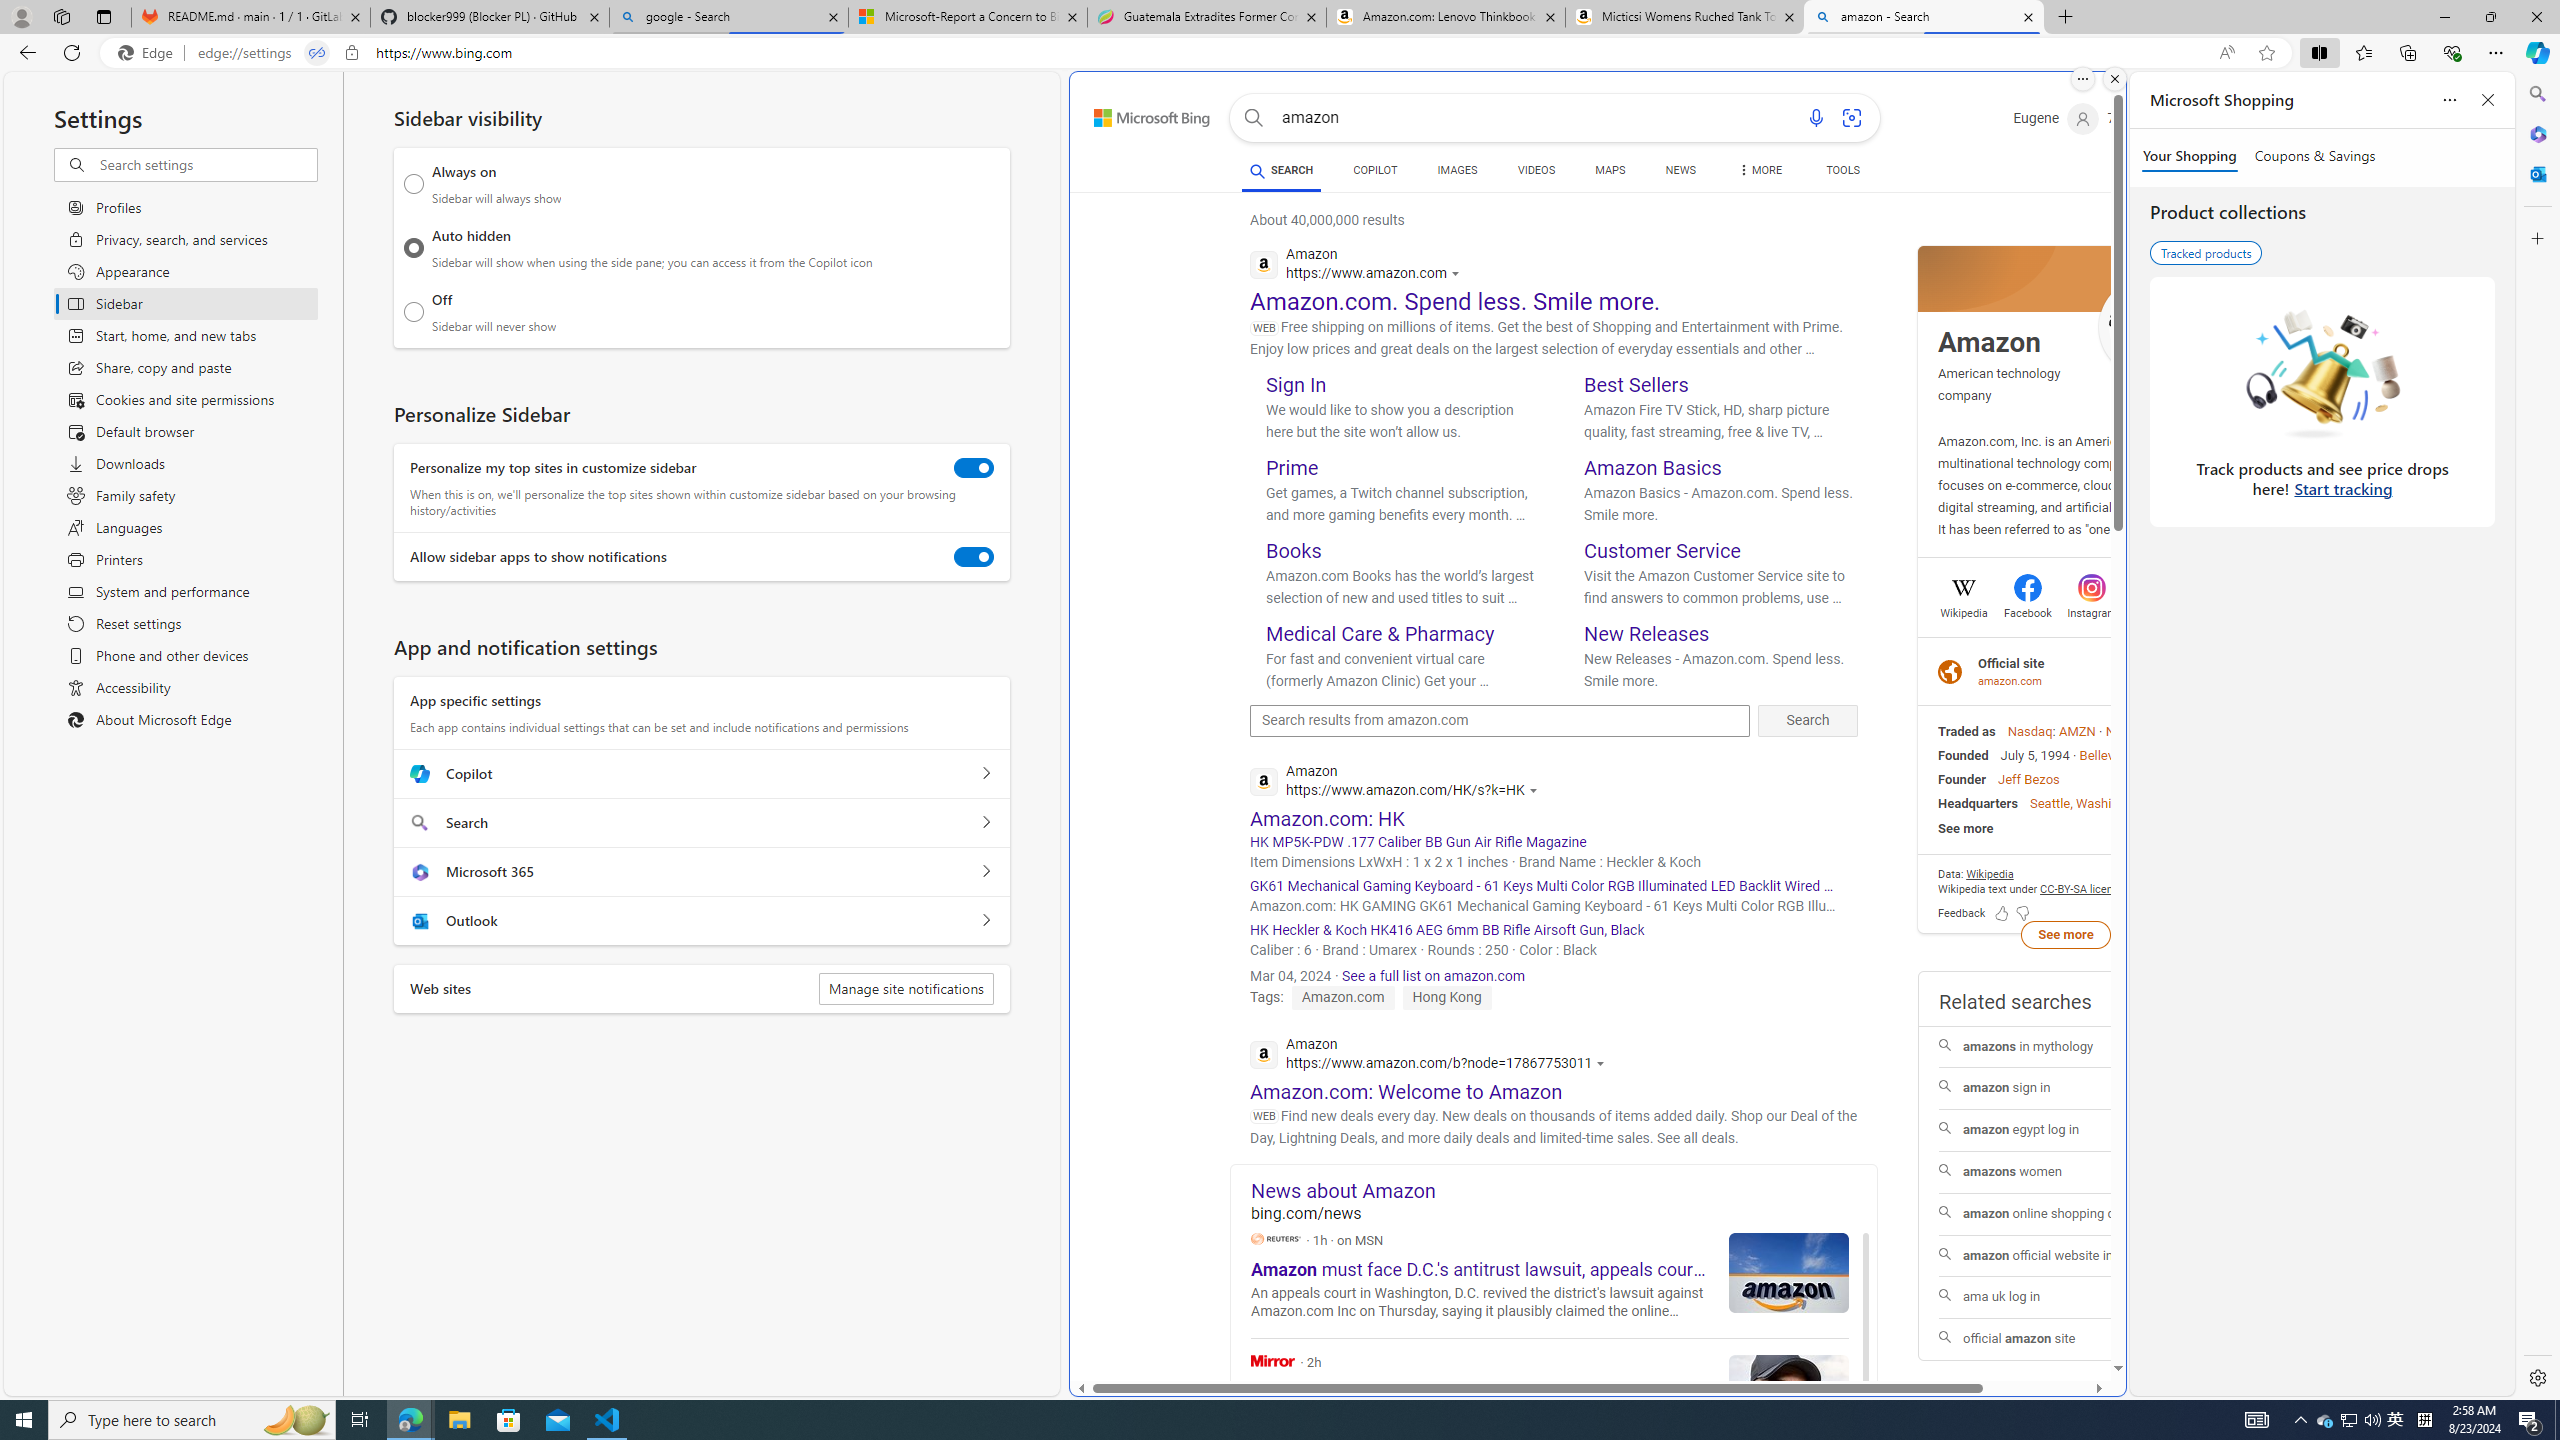 The image size is (2560, 1440). Describe the element at coordinates (2141, 755) in the screenshot. I see `Bellevue, Washington` at that location.